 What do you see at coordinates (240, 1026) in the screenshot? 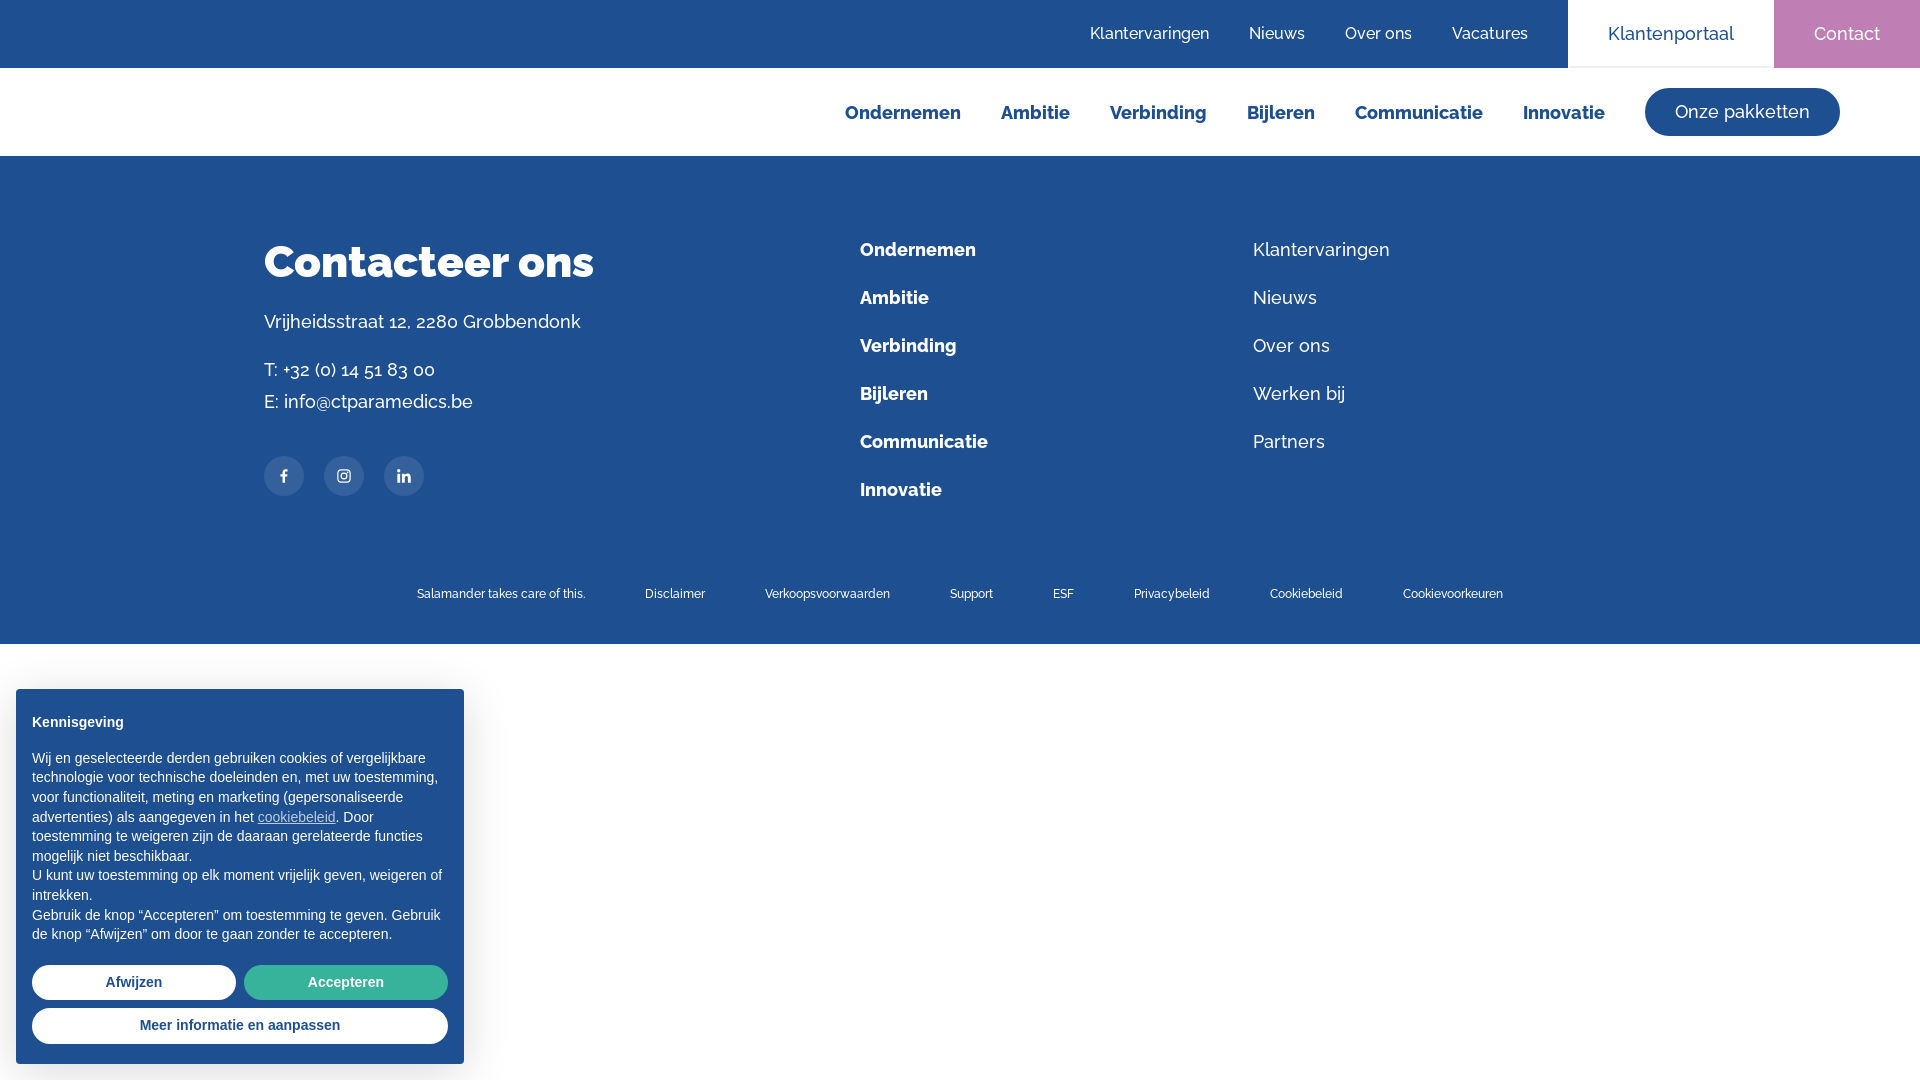
I see `Meer informatie en aanpassen` at bounding box center [240, 1026].